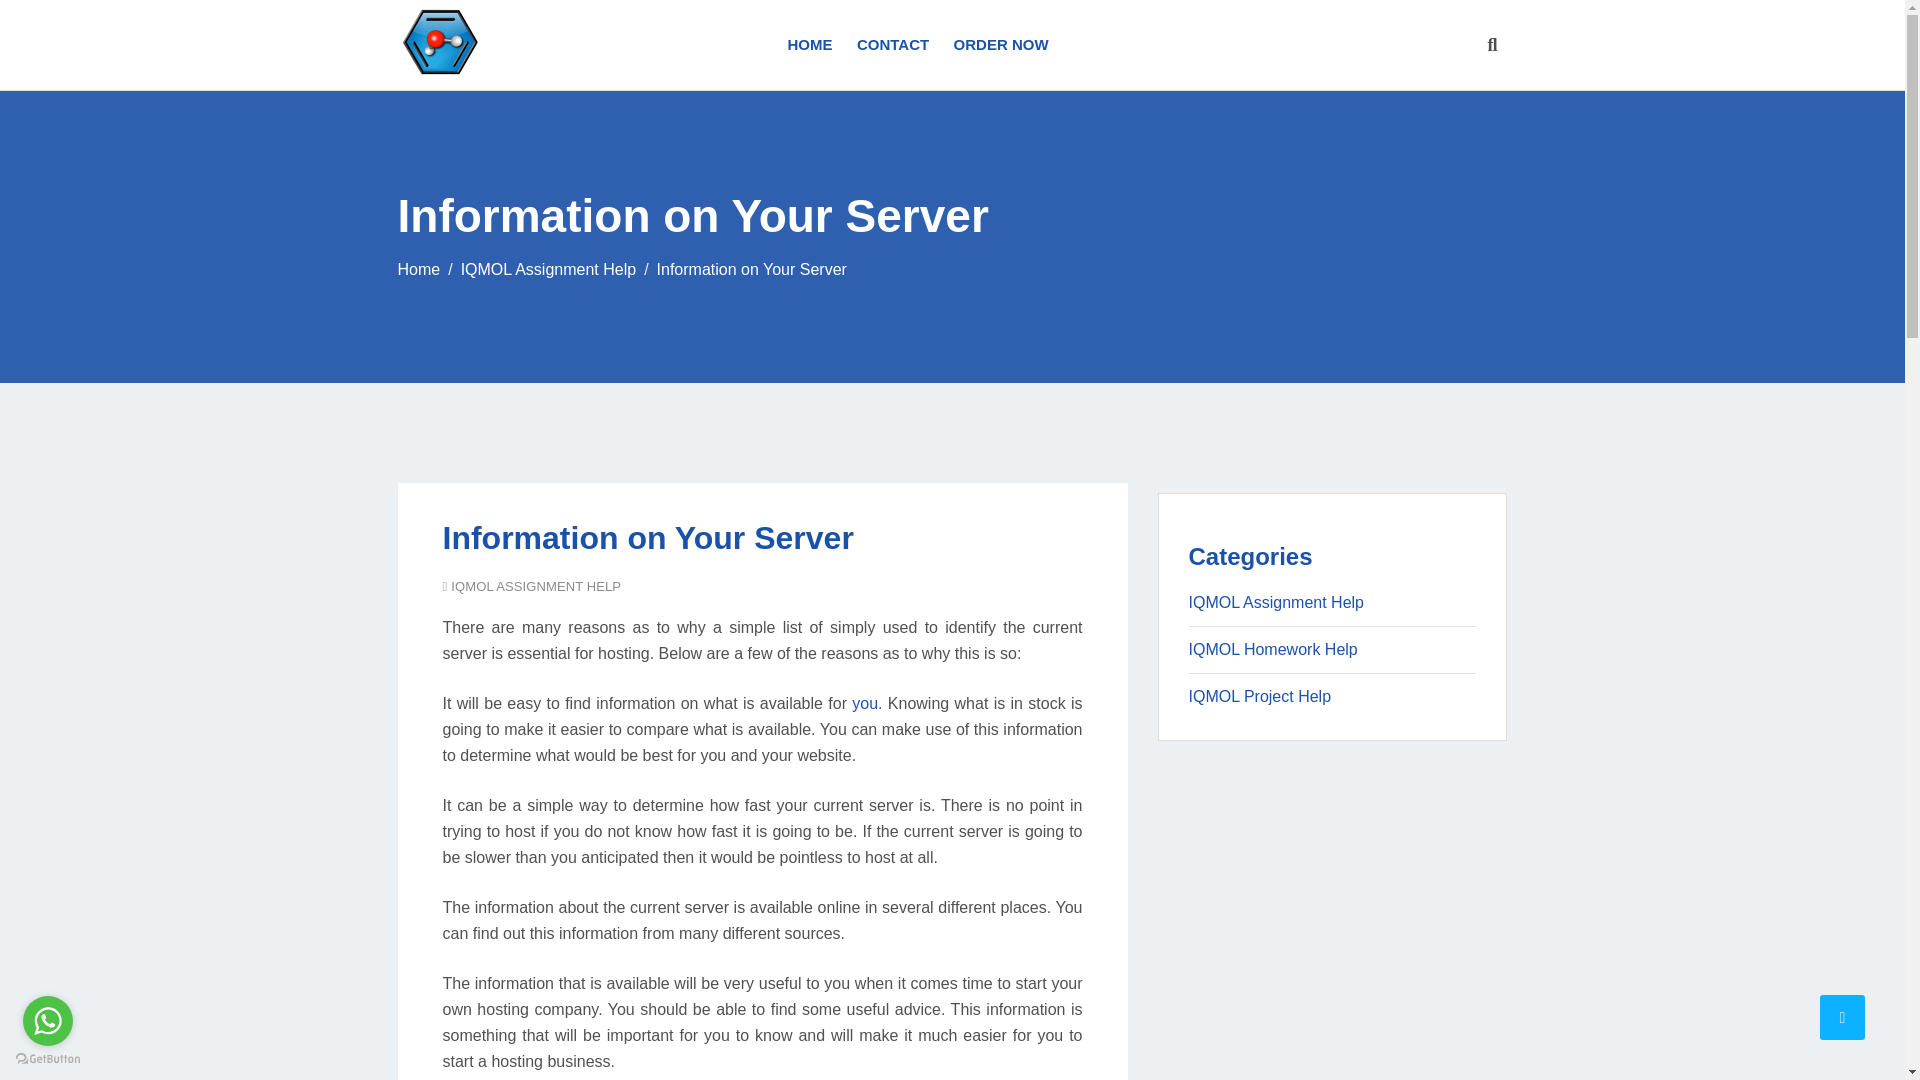 Image resolution: width=1920 pixels, height=1080 pixels. Describe the element at coordinates (419, 269) in the screenshot. I see `Home` at that location.